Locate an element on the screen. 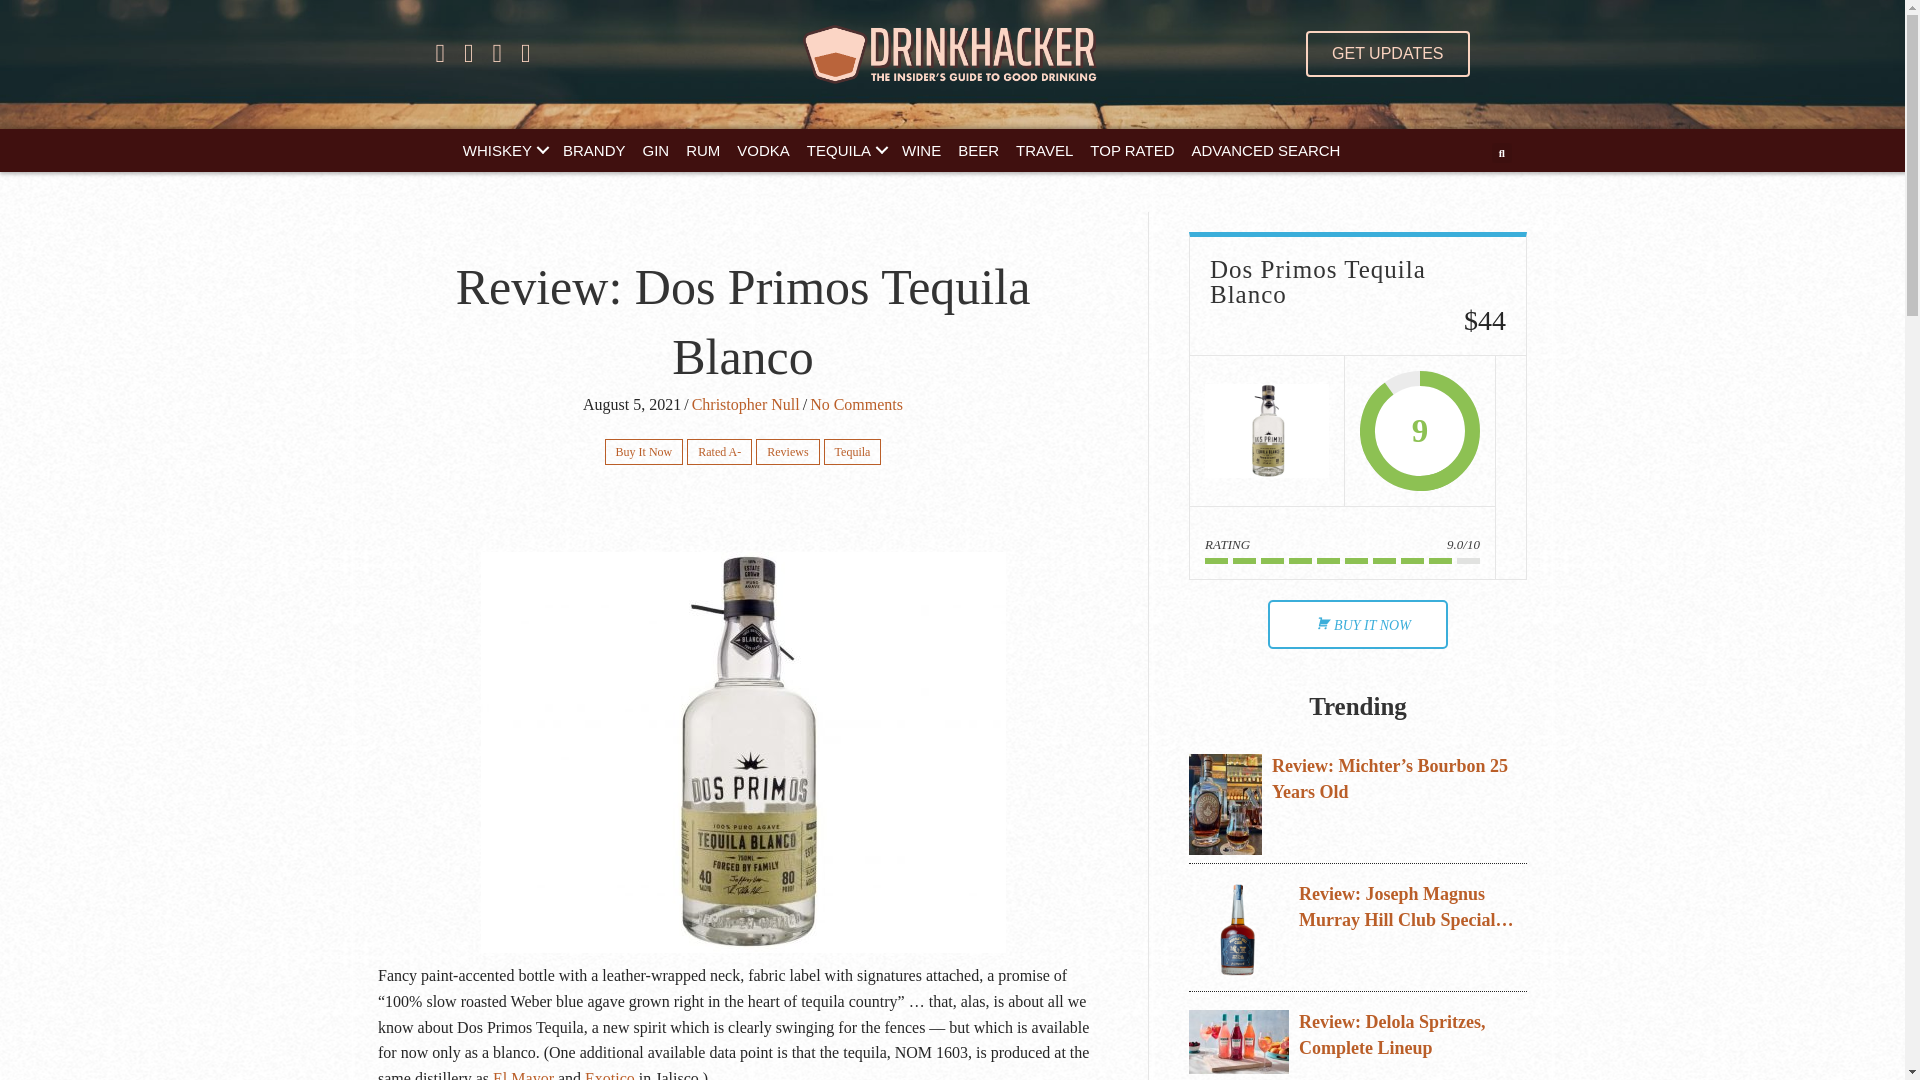 This screenshot has height=1080, width=1920. BEER is located at coordinates (978, 150).